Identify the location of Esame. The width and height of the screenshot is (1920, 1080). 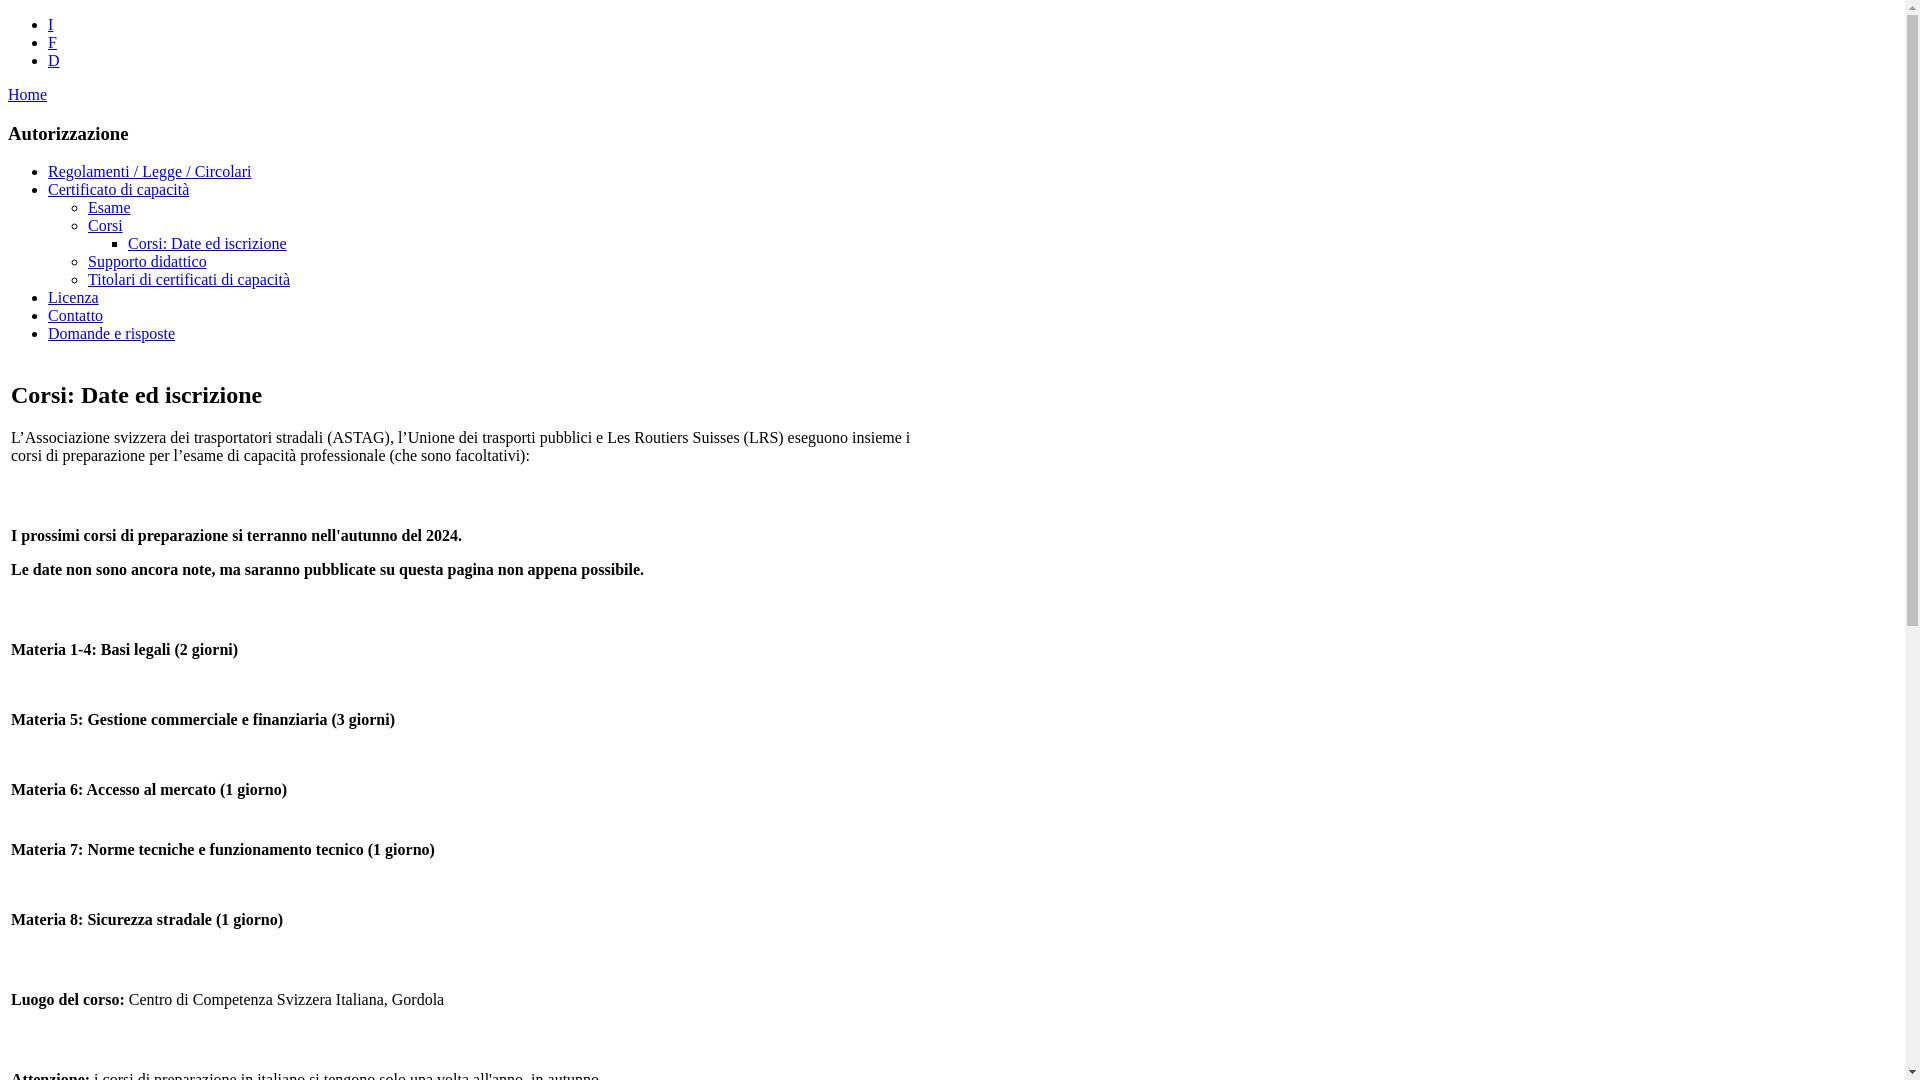
(110, 208).